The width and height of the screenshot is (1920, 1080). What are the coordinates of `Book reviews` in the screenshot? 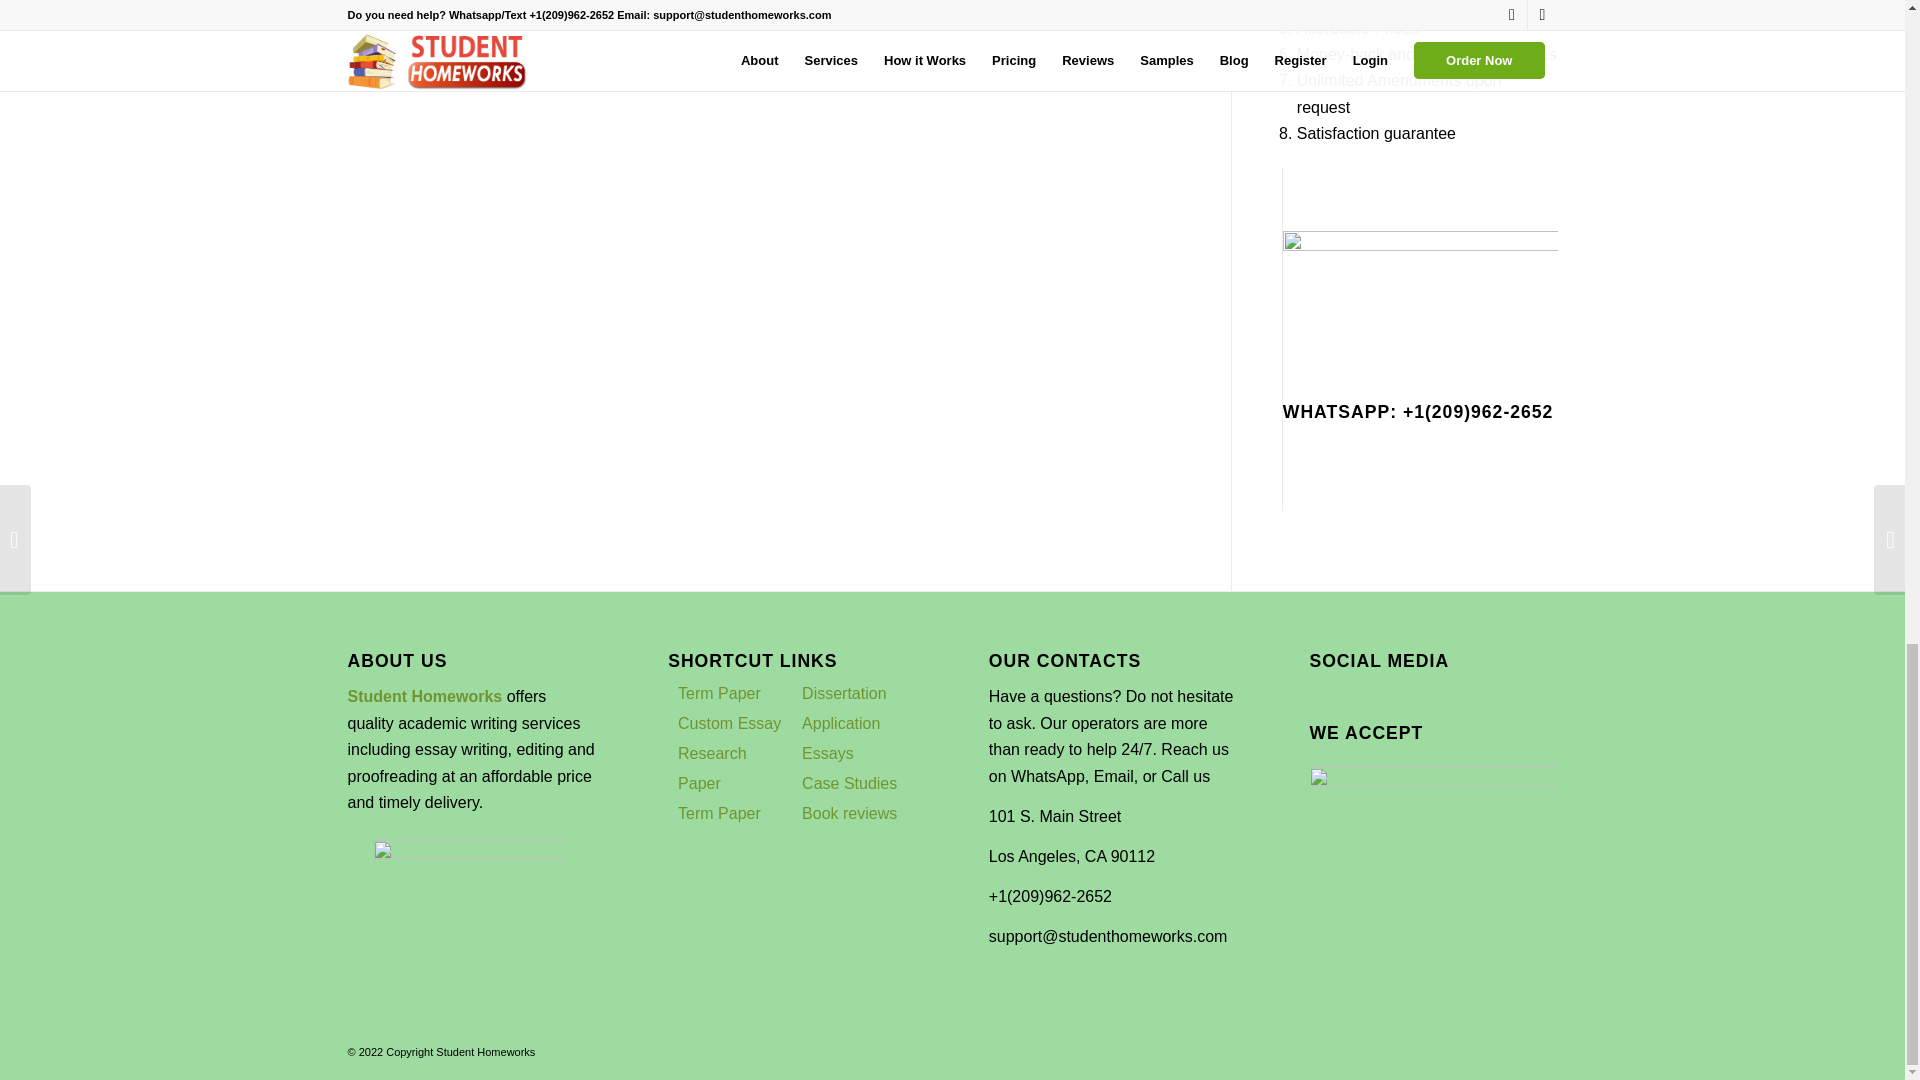 It's located at (849, 812).